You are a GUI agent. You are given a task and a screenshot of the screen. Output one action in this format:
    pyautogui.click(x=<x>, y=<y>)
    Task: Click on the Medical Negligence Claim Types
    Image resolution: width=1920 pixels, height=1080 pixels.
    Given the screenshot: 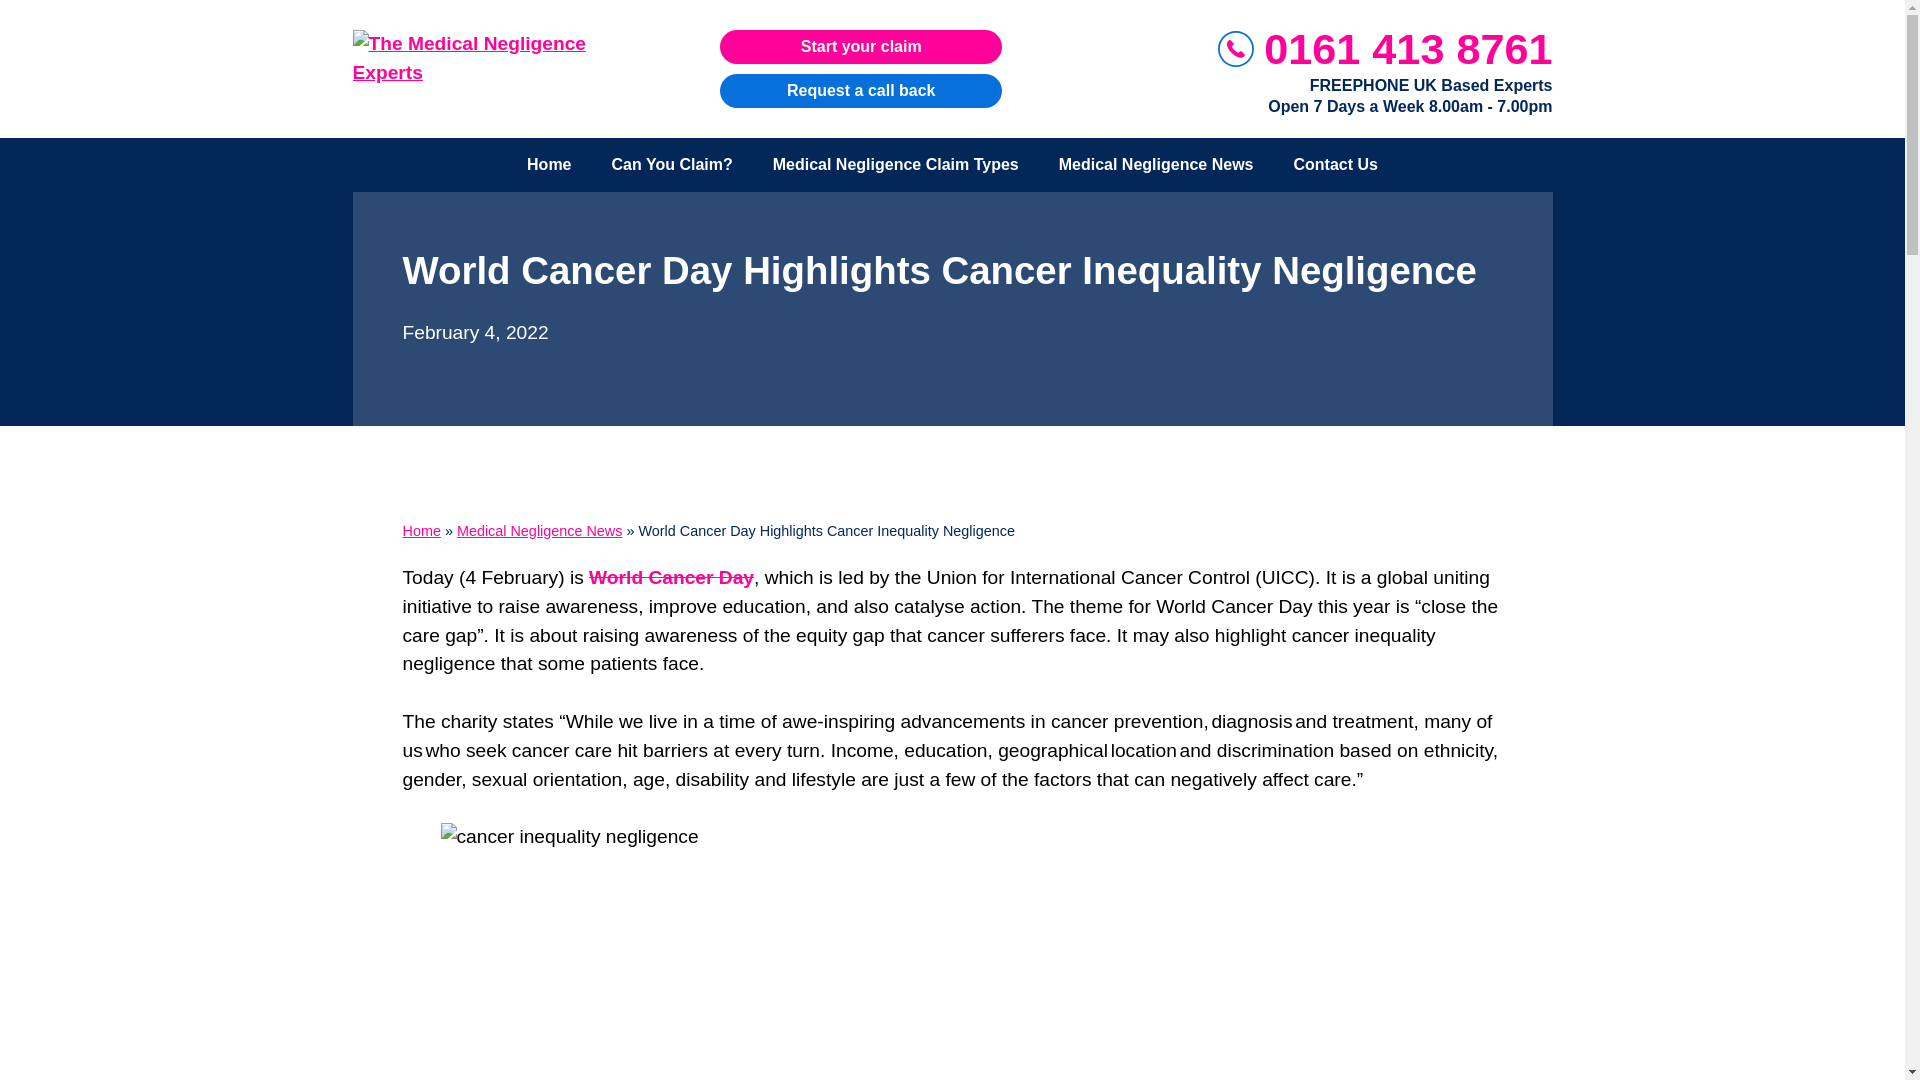 What is the action you would take?
    pyautogui.click(x=895, y=164)
    